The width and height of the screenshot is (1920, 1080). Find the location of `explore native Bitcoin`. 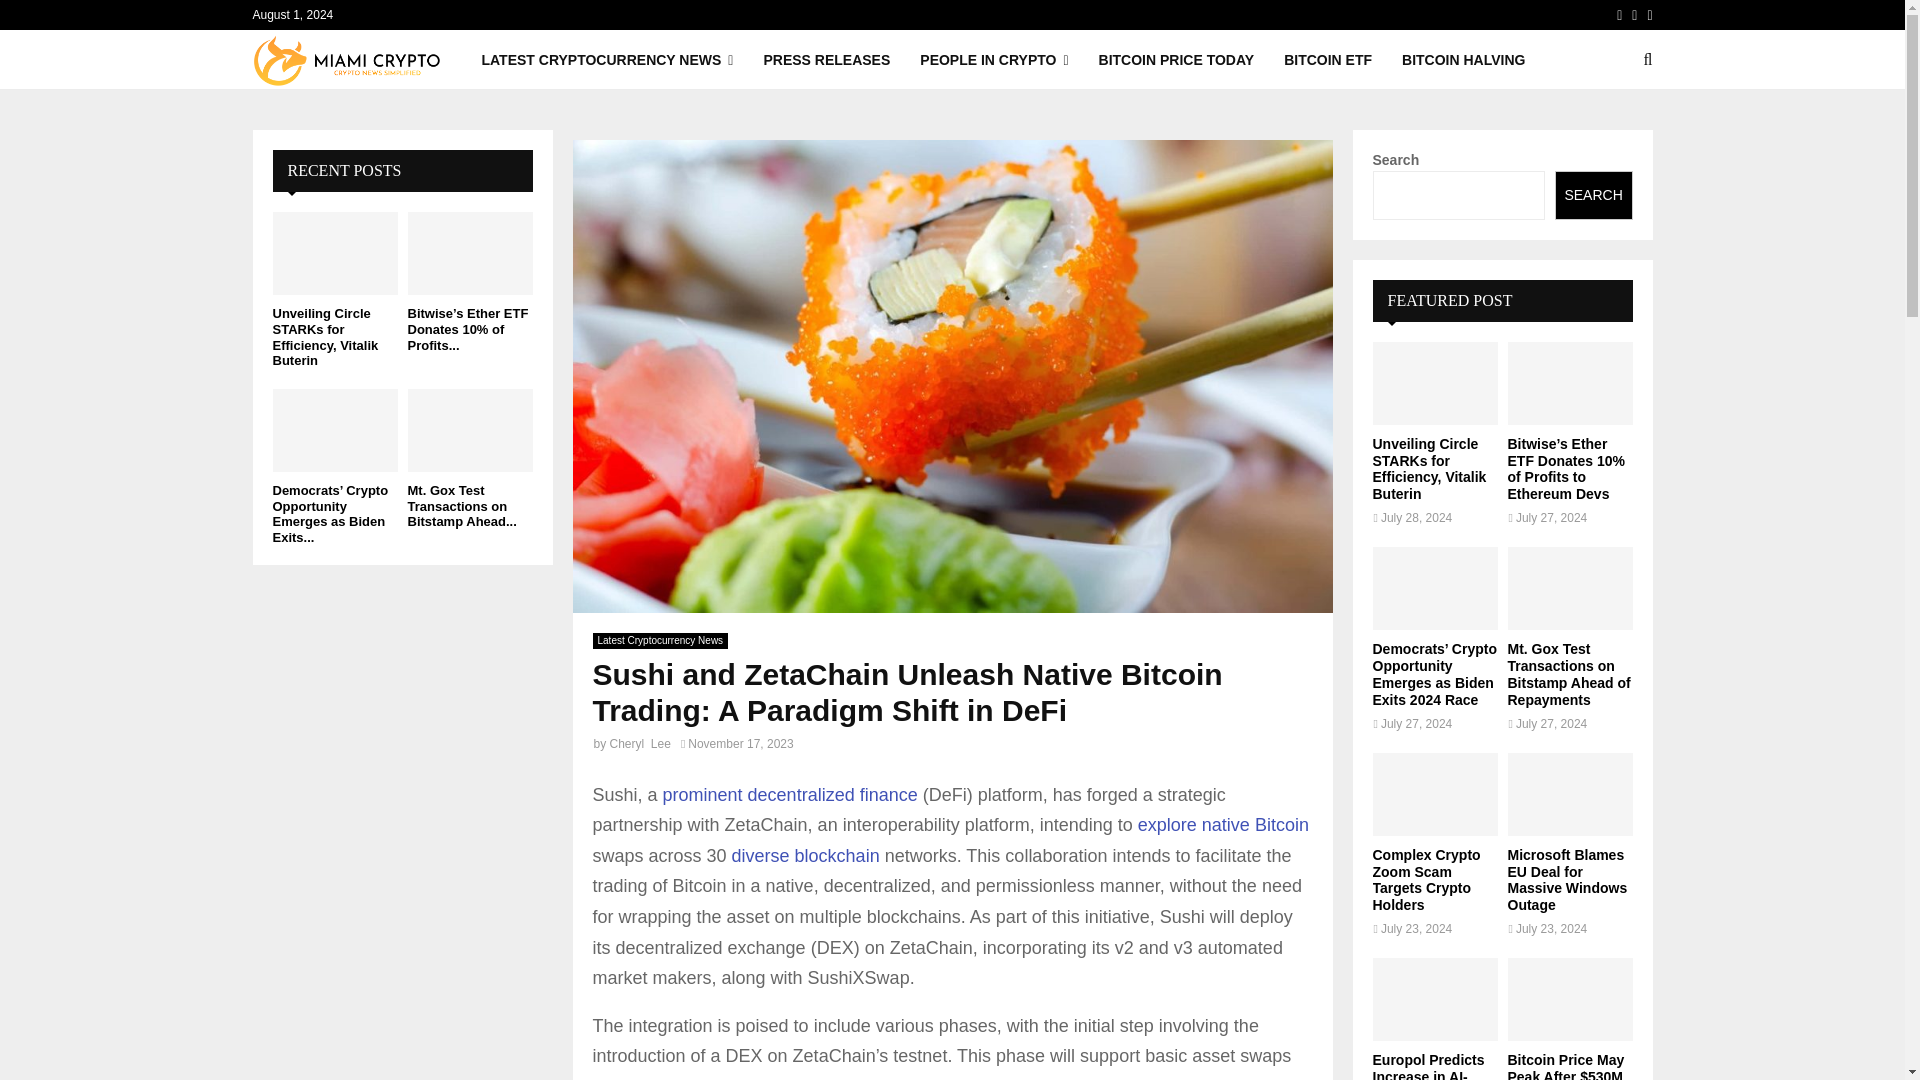

explore native Bitcoin is located at coordinates (1224, 824).